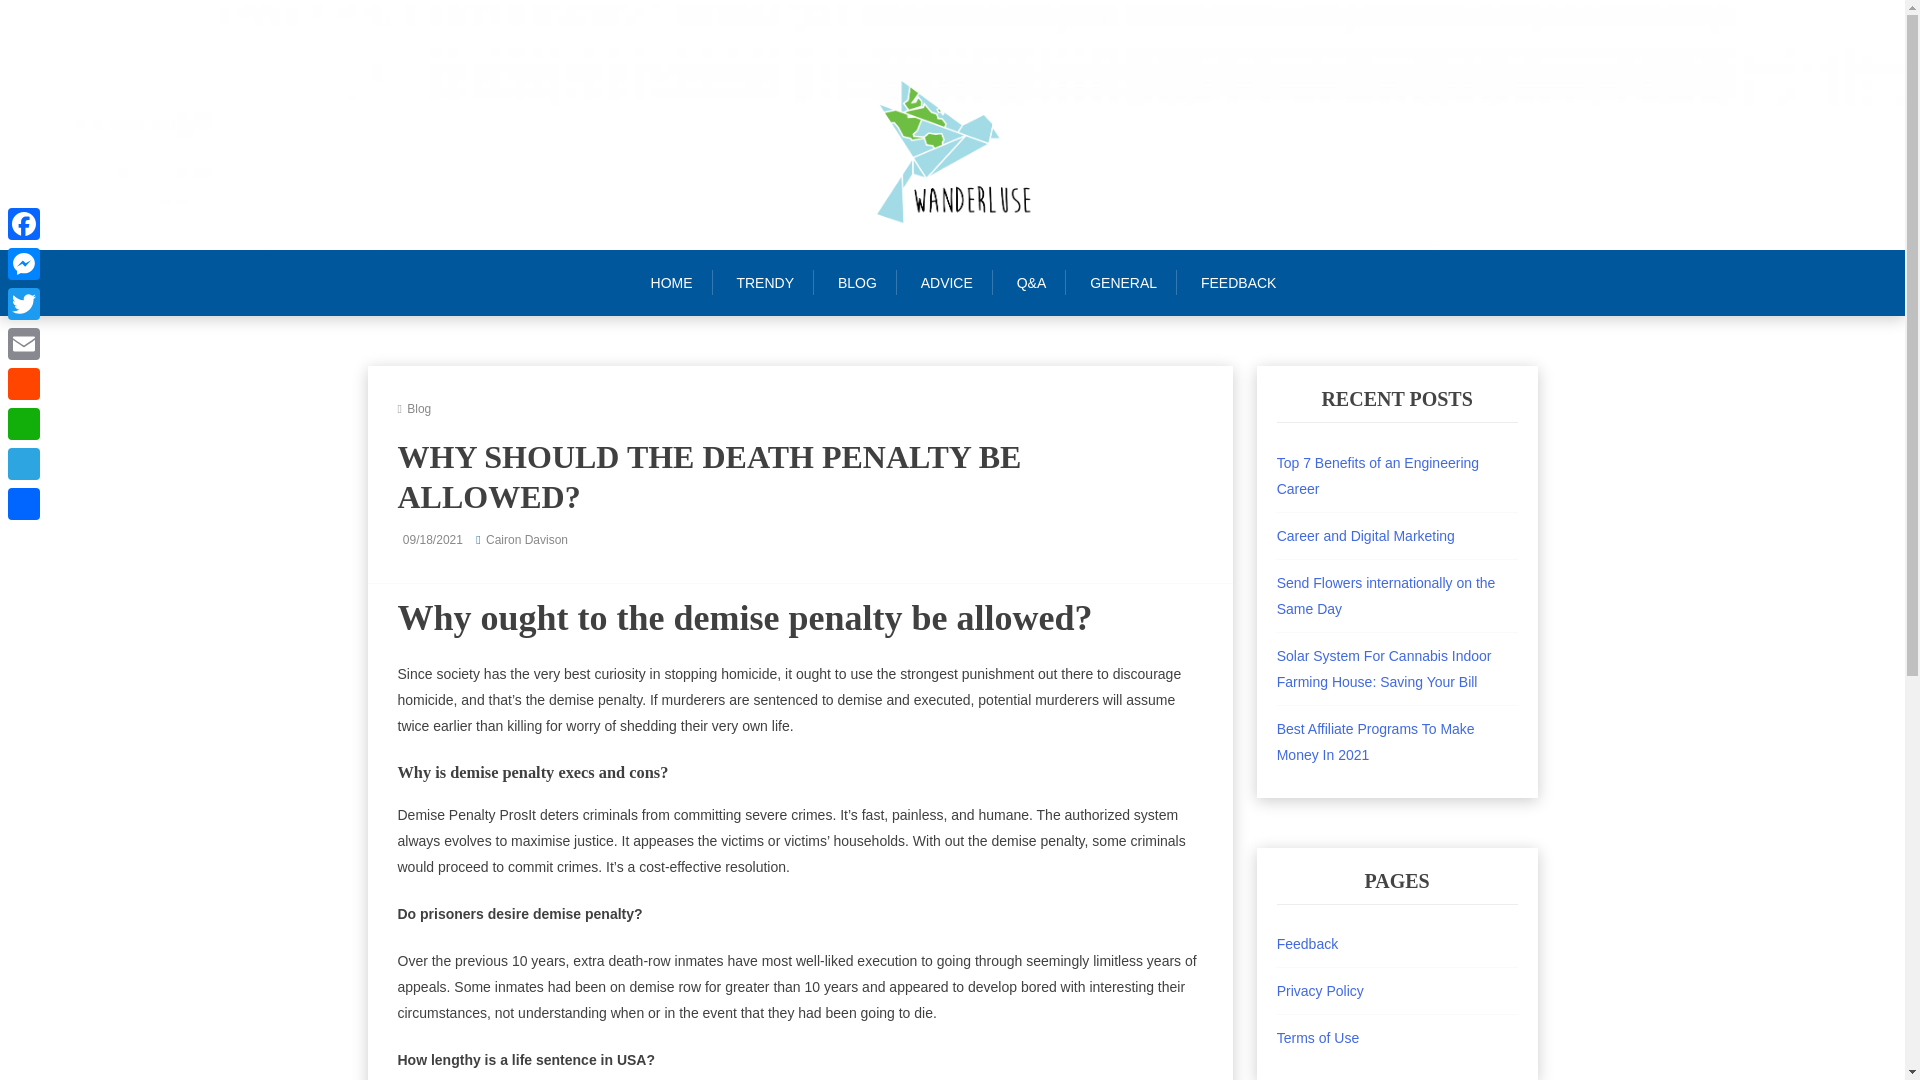 The image size is (1920, 1080). Describe the element at coordinates (526, 540) in the screenshot. I see `Cairon Davison` at that location.